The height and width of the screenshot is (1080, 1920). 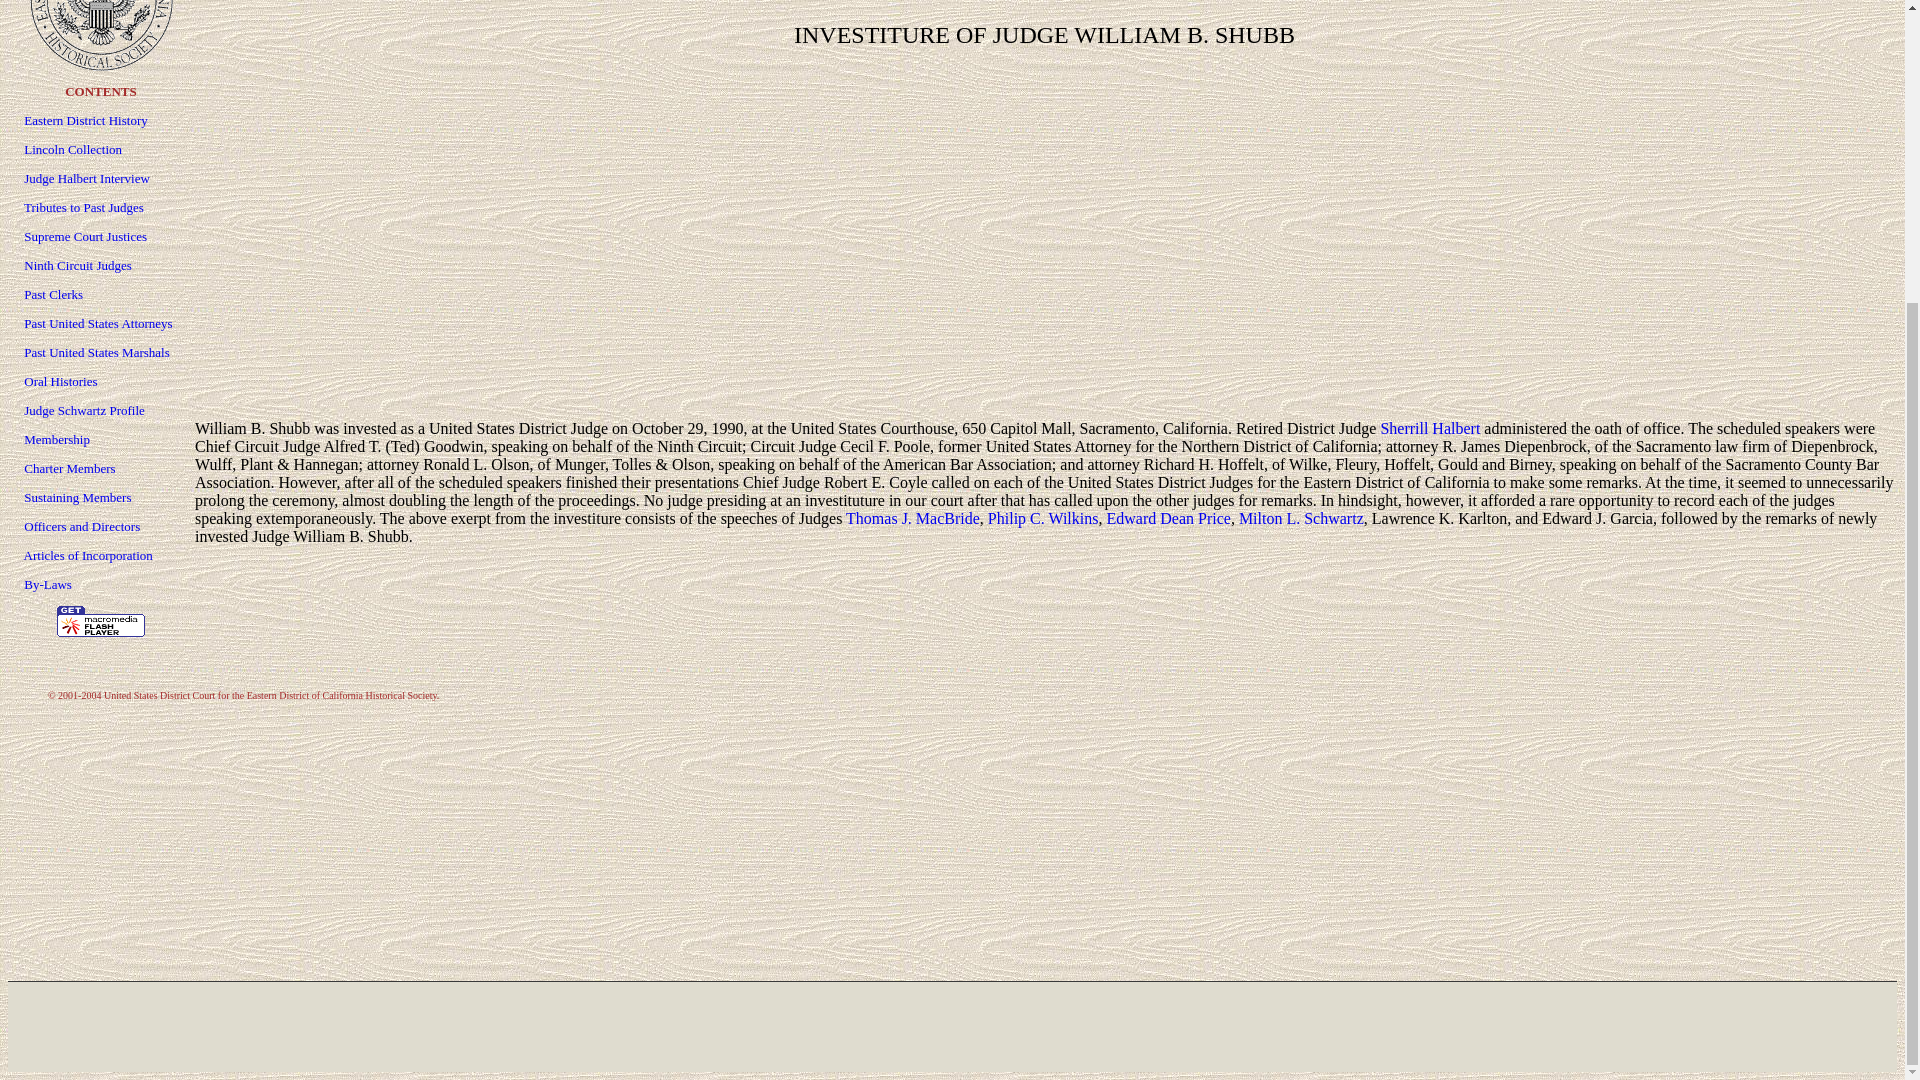 I want to click on Lincoln Collection, so click(x=72, y=148).